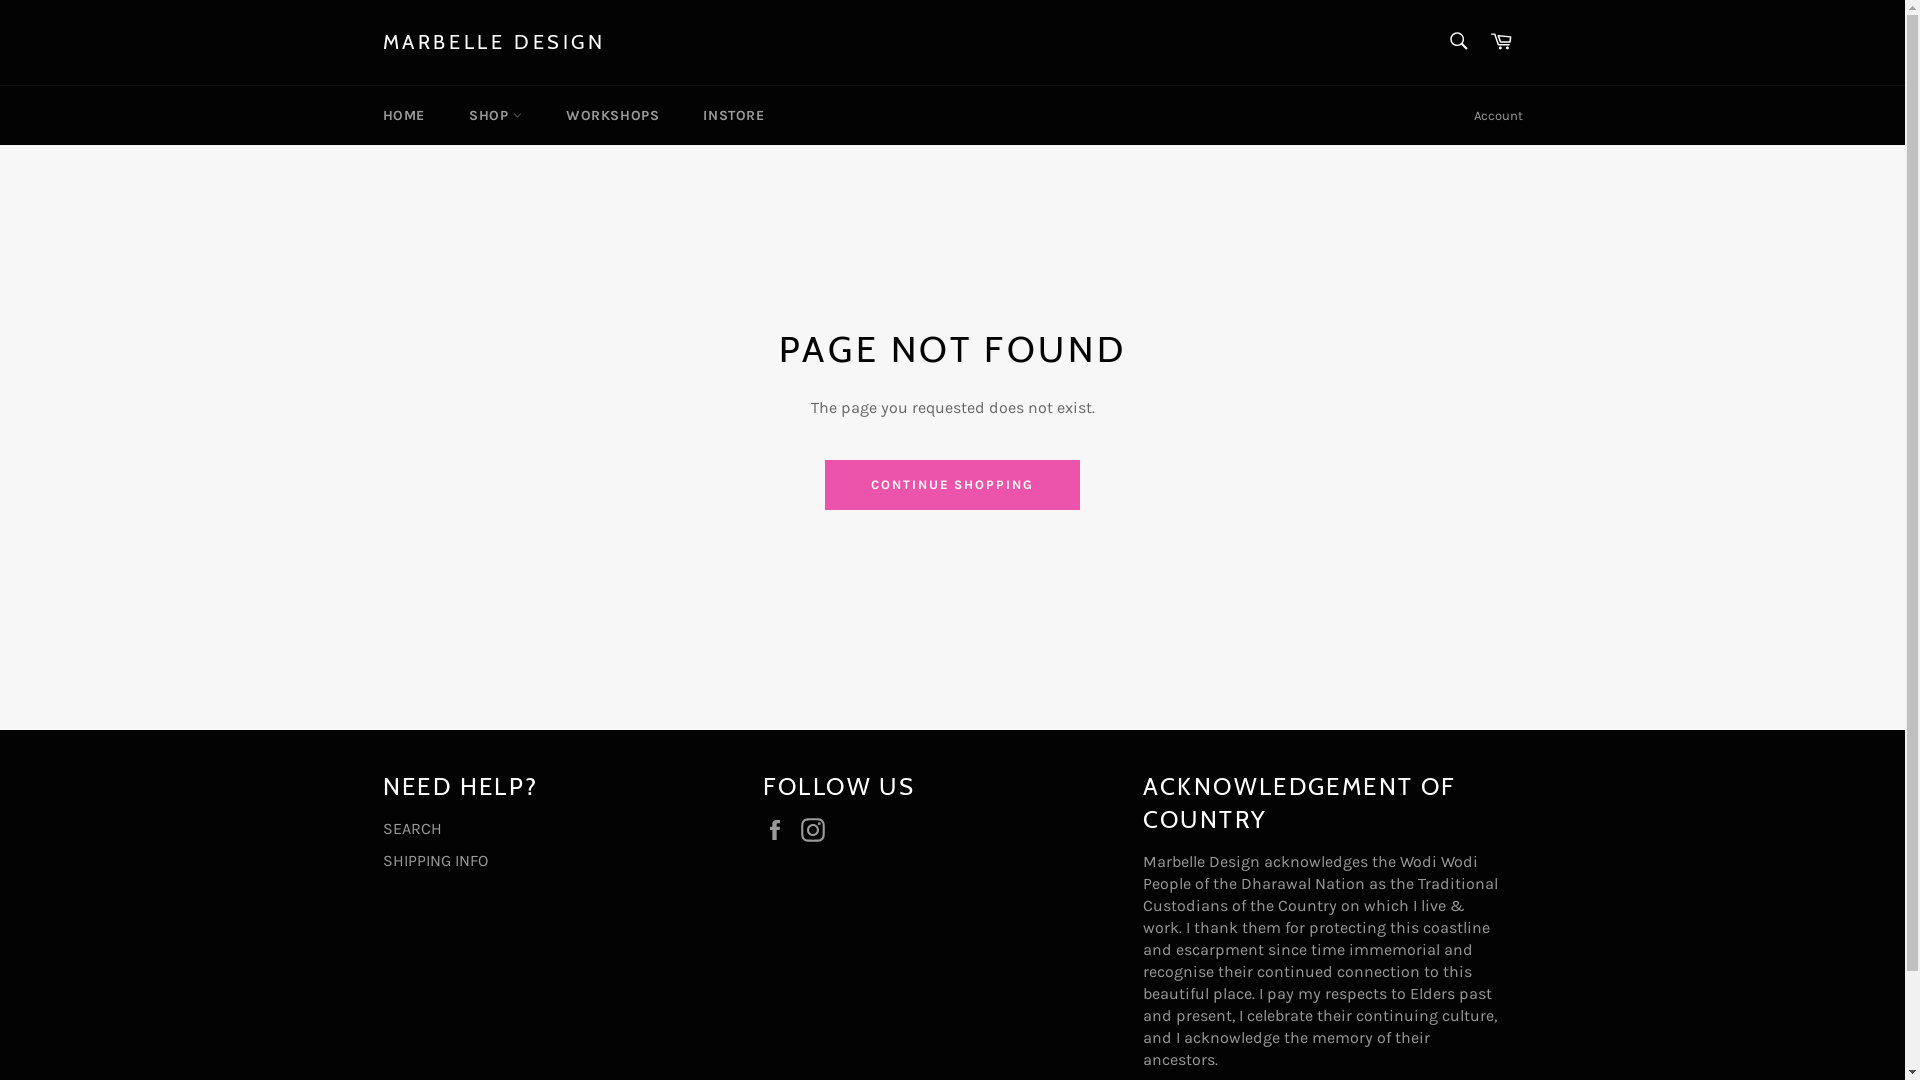 Image resolution: width=1920 pixels, height=1080 pixels. What do you see at coordinates (494, 43) in the screenshot?
I see `MARBELLE DESIGN` at bounding box center [494, 43].